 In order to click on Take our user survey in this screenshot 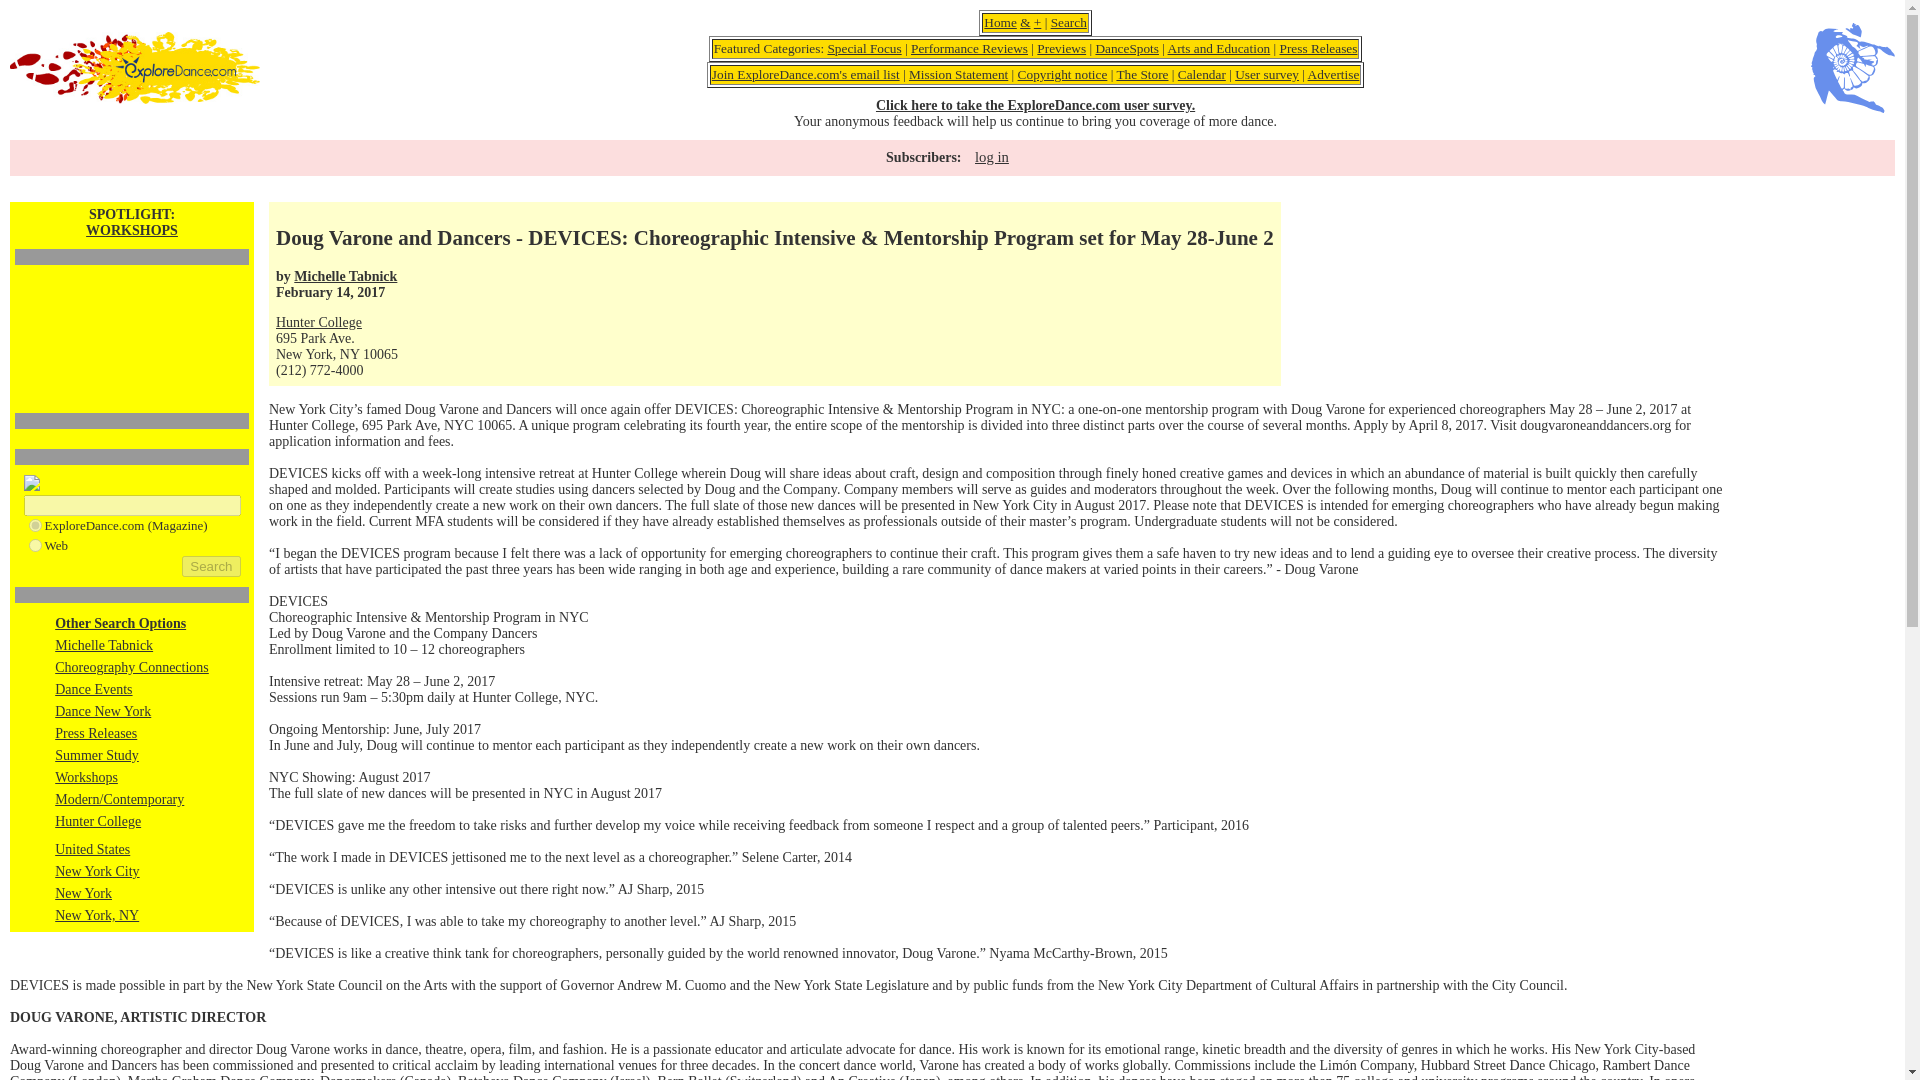, I will do `click(1034, 106)`.